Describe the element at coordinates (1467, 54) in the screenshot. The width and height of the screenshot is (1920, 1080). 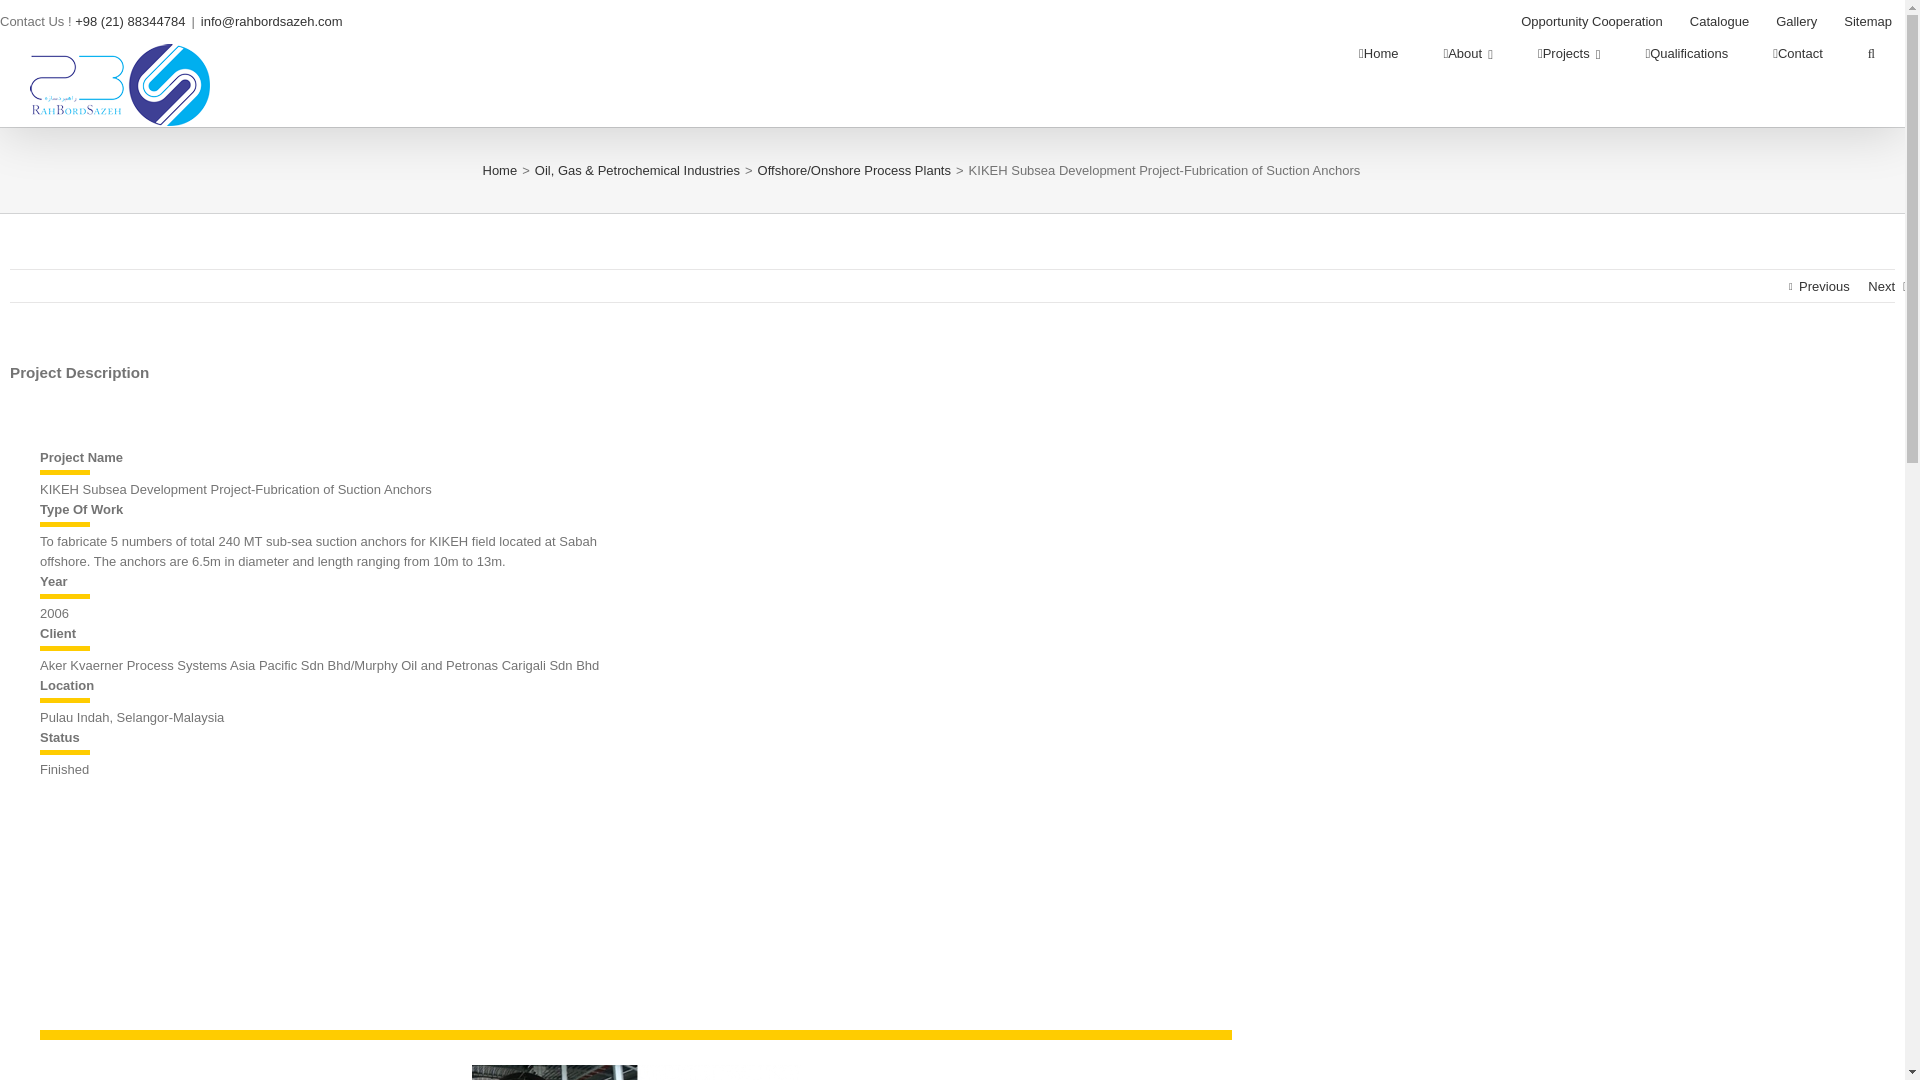
I see `About` at that location.